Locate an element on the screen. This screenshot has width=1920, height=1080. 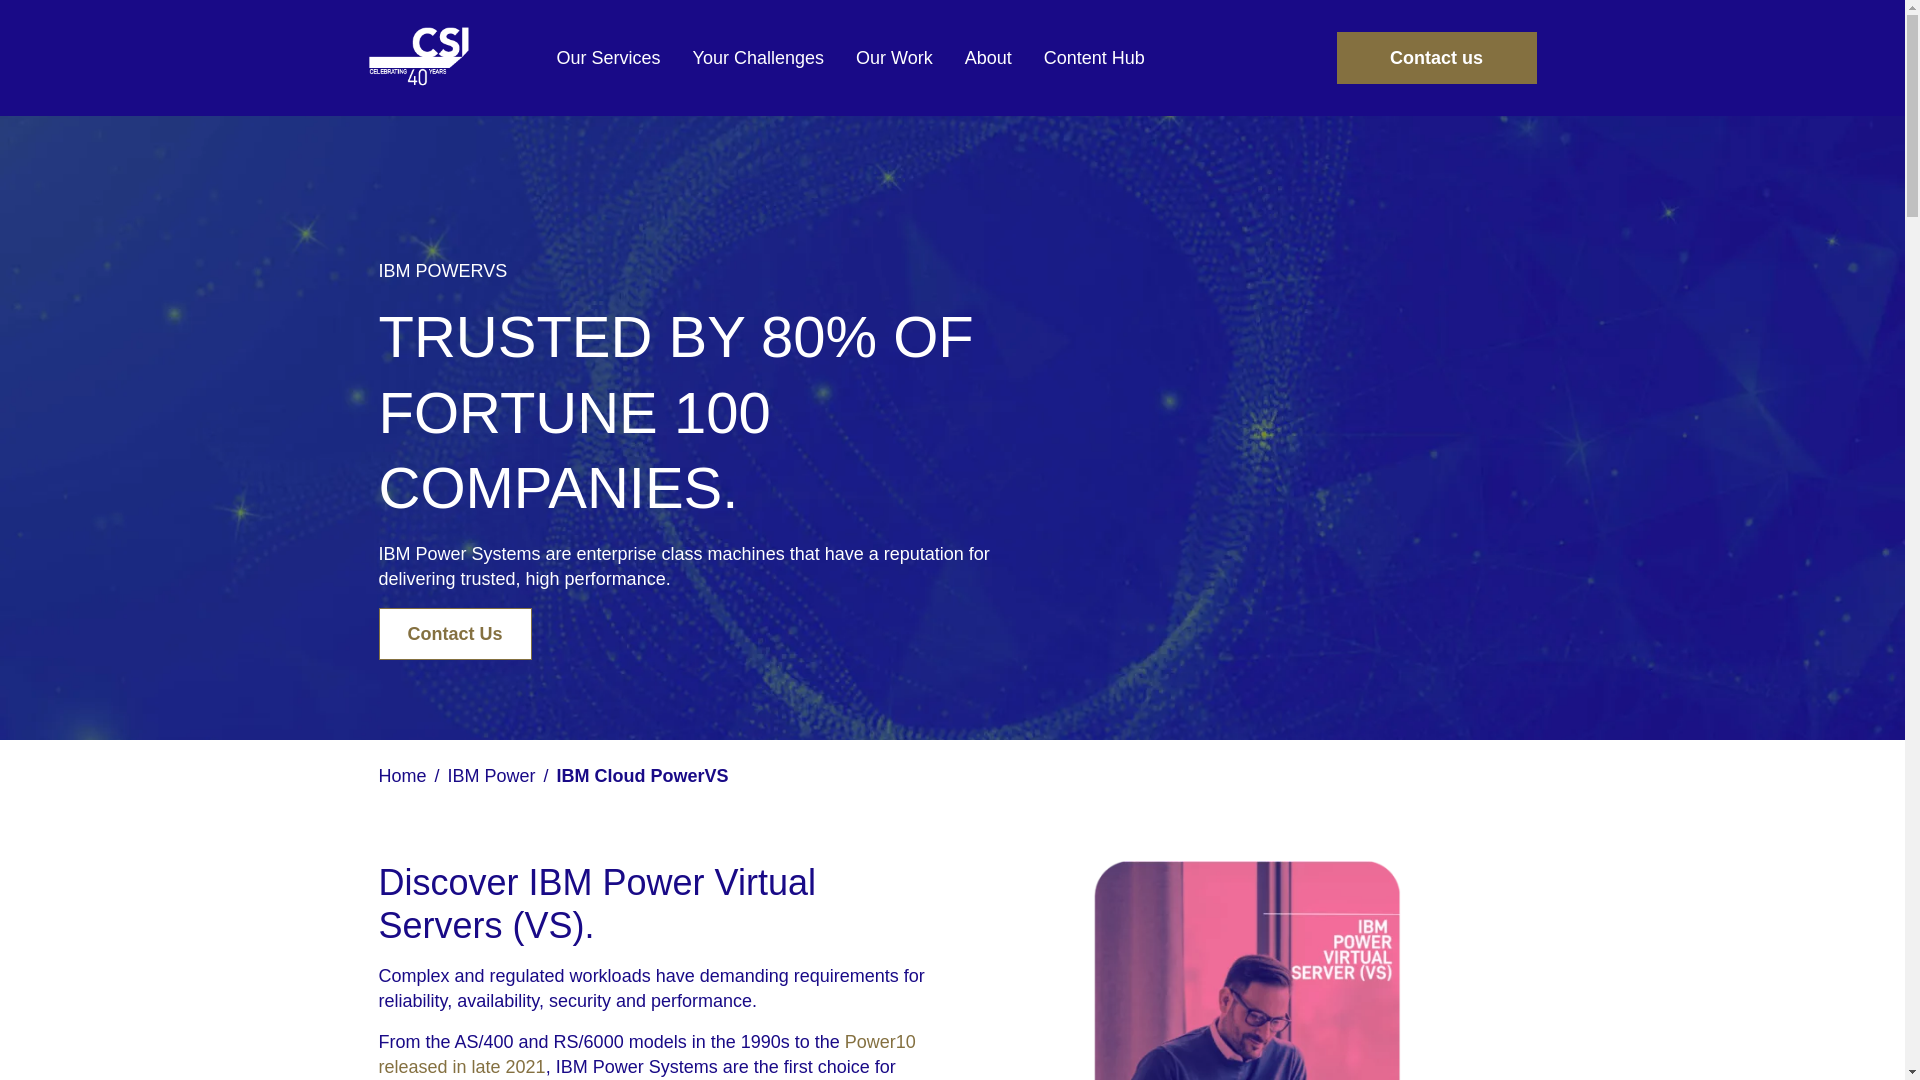
Go to CSI. is located at coordinates (402, 776).